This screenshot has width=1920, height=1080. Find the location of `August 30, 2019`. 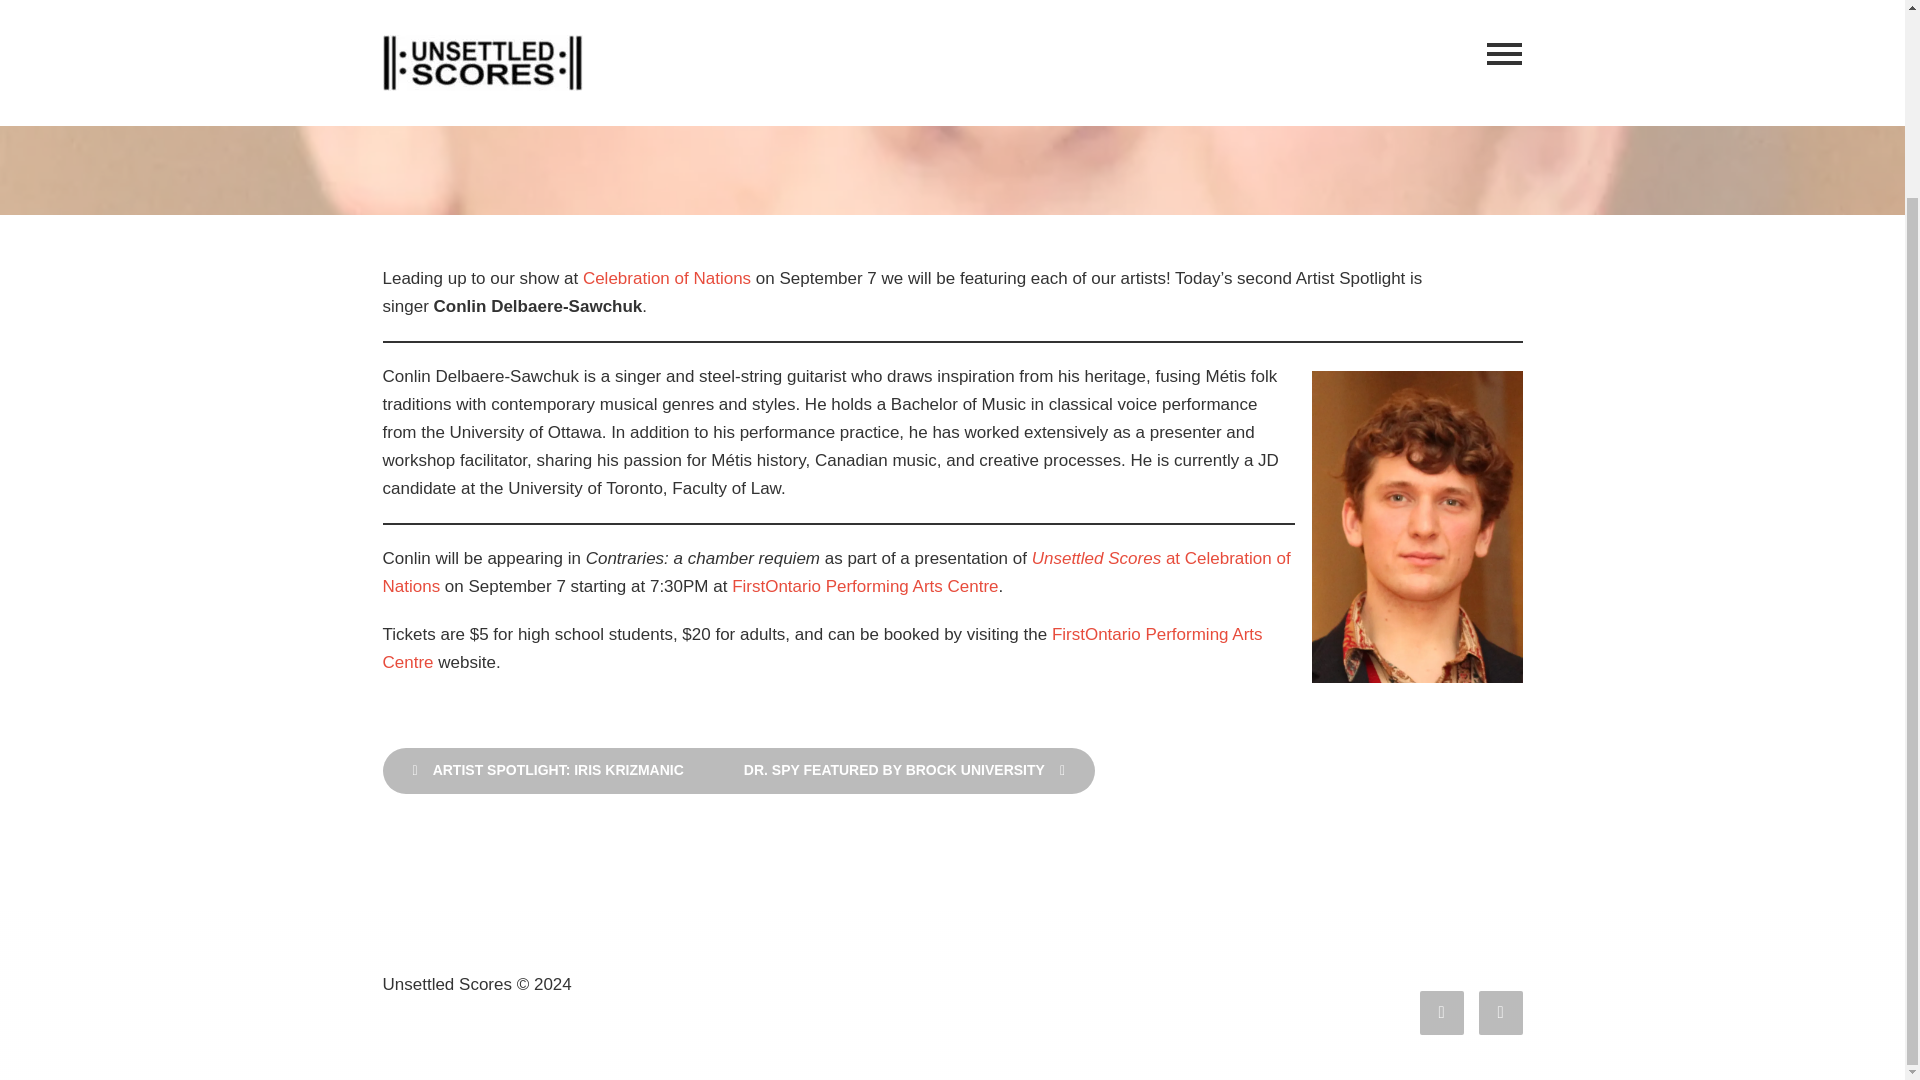

August 30, 2019 is located at coordinates (638, 92).